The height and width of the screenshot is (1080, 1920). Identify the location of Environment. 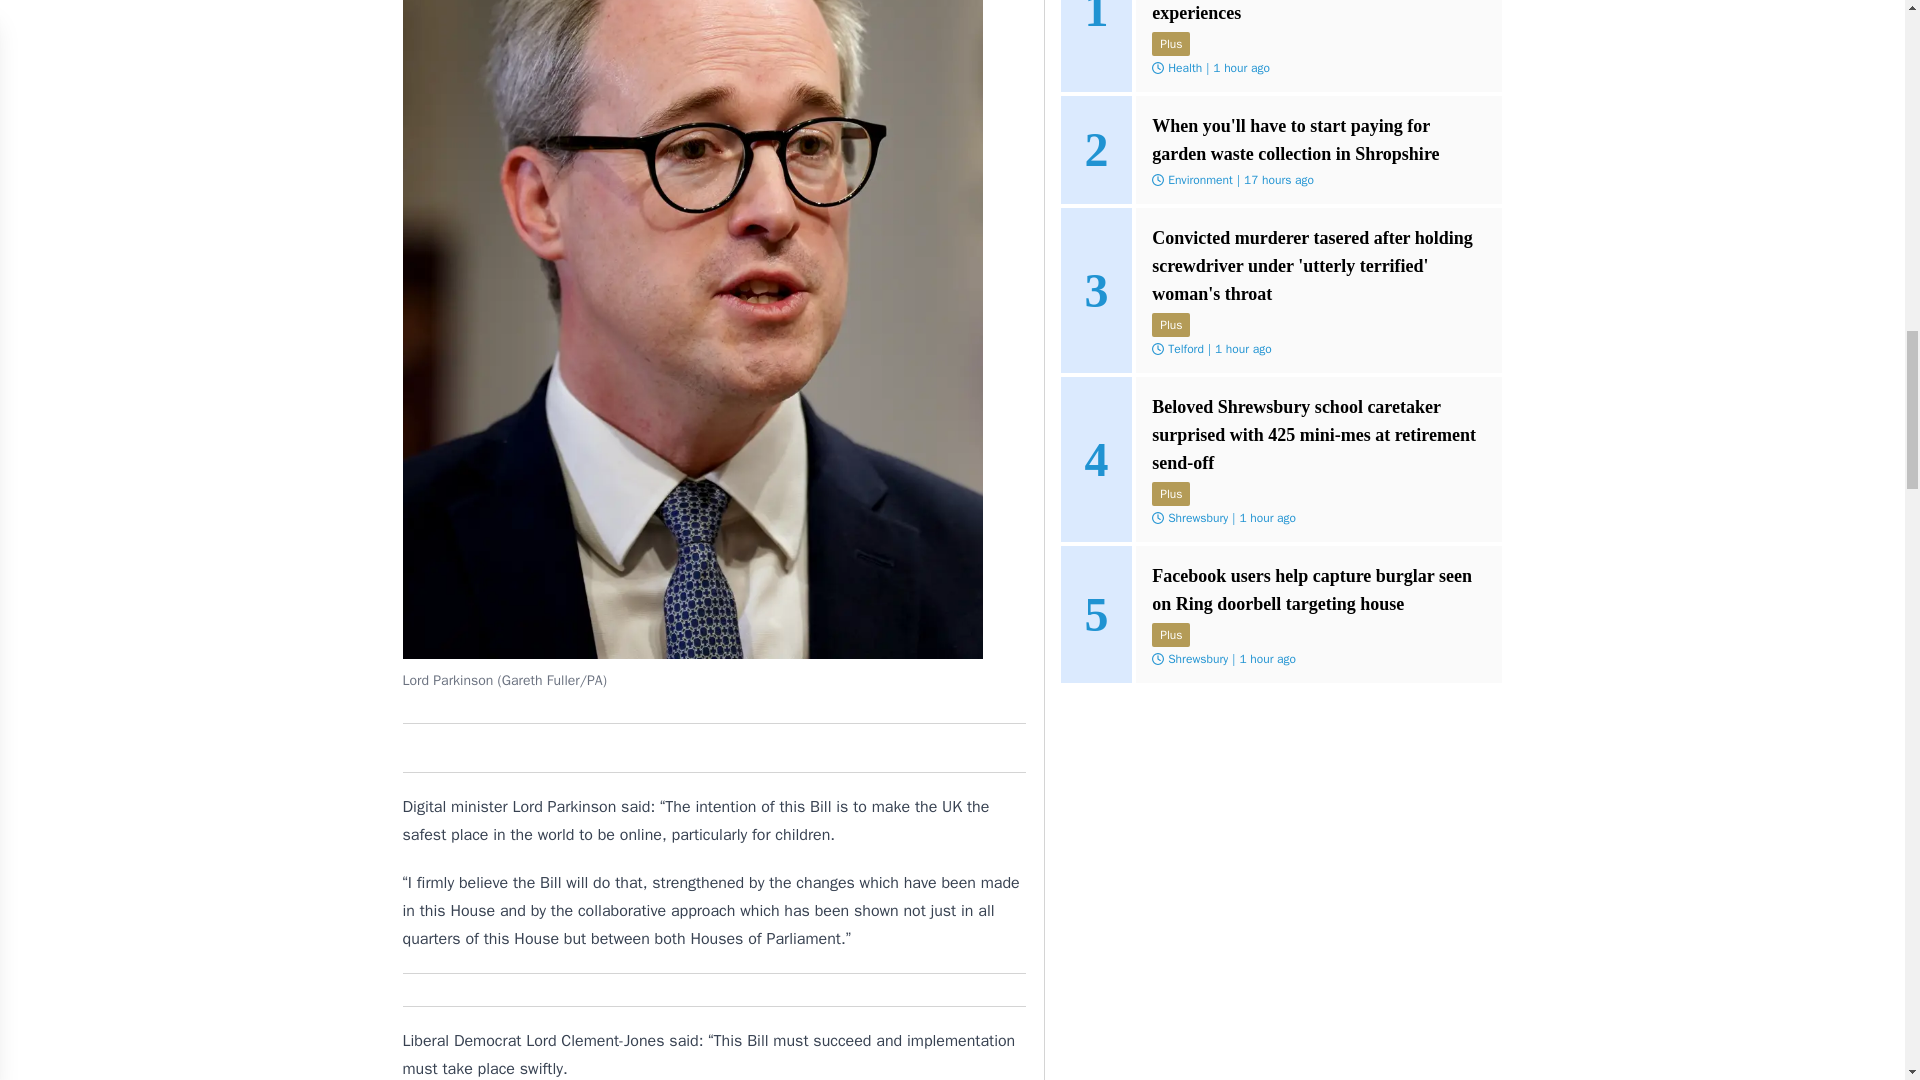
(1200, 179).